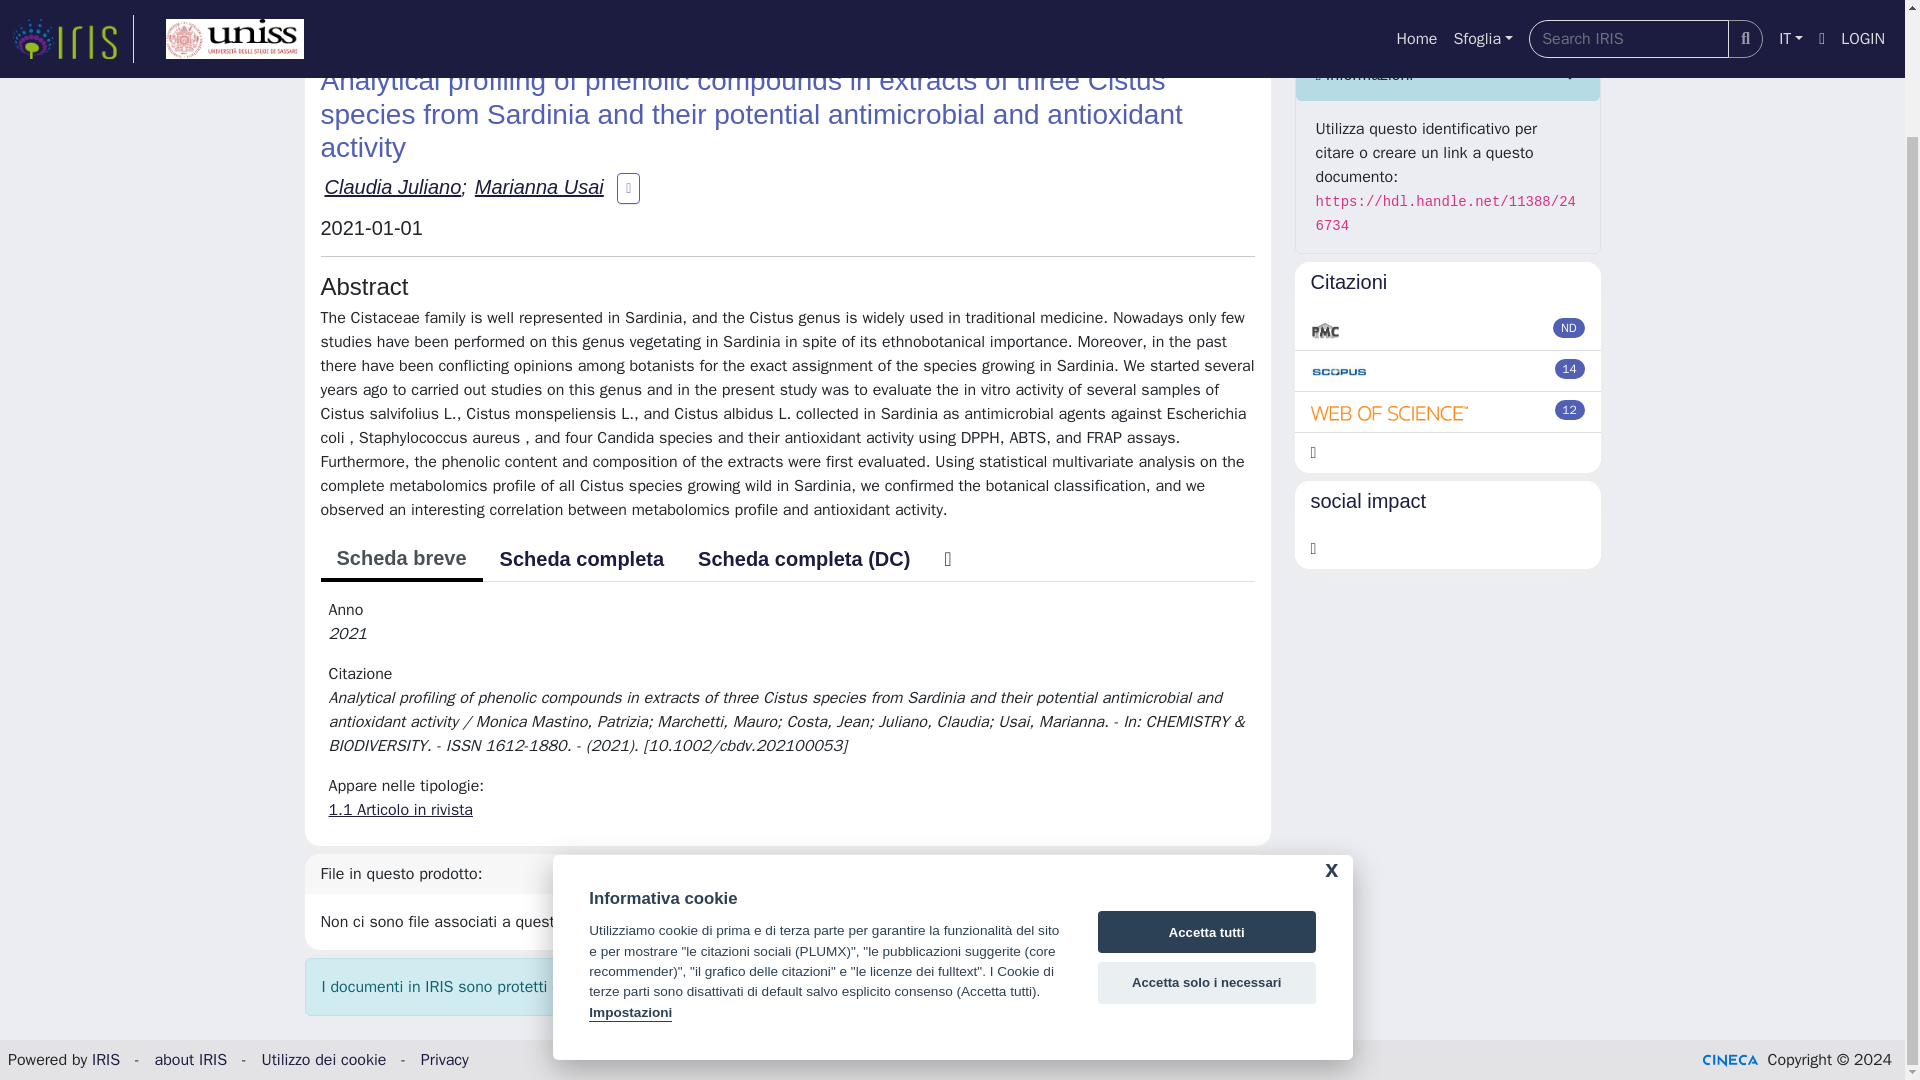 Image resolution: width=1920 pixels, height=1080 pixels. What do you see at coordinates (755, 20) in the screenshot?
I see `1.1 Articolo in rivista` at bounding box center [755, 20].